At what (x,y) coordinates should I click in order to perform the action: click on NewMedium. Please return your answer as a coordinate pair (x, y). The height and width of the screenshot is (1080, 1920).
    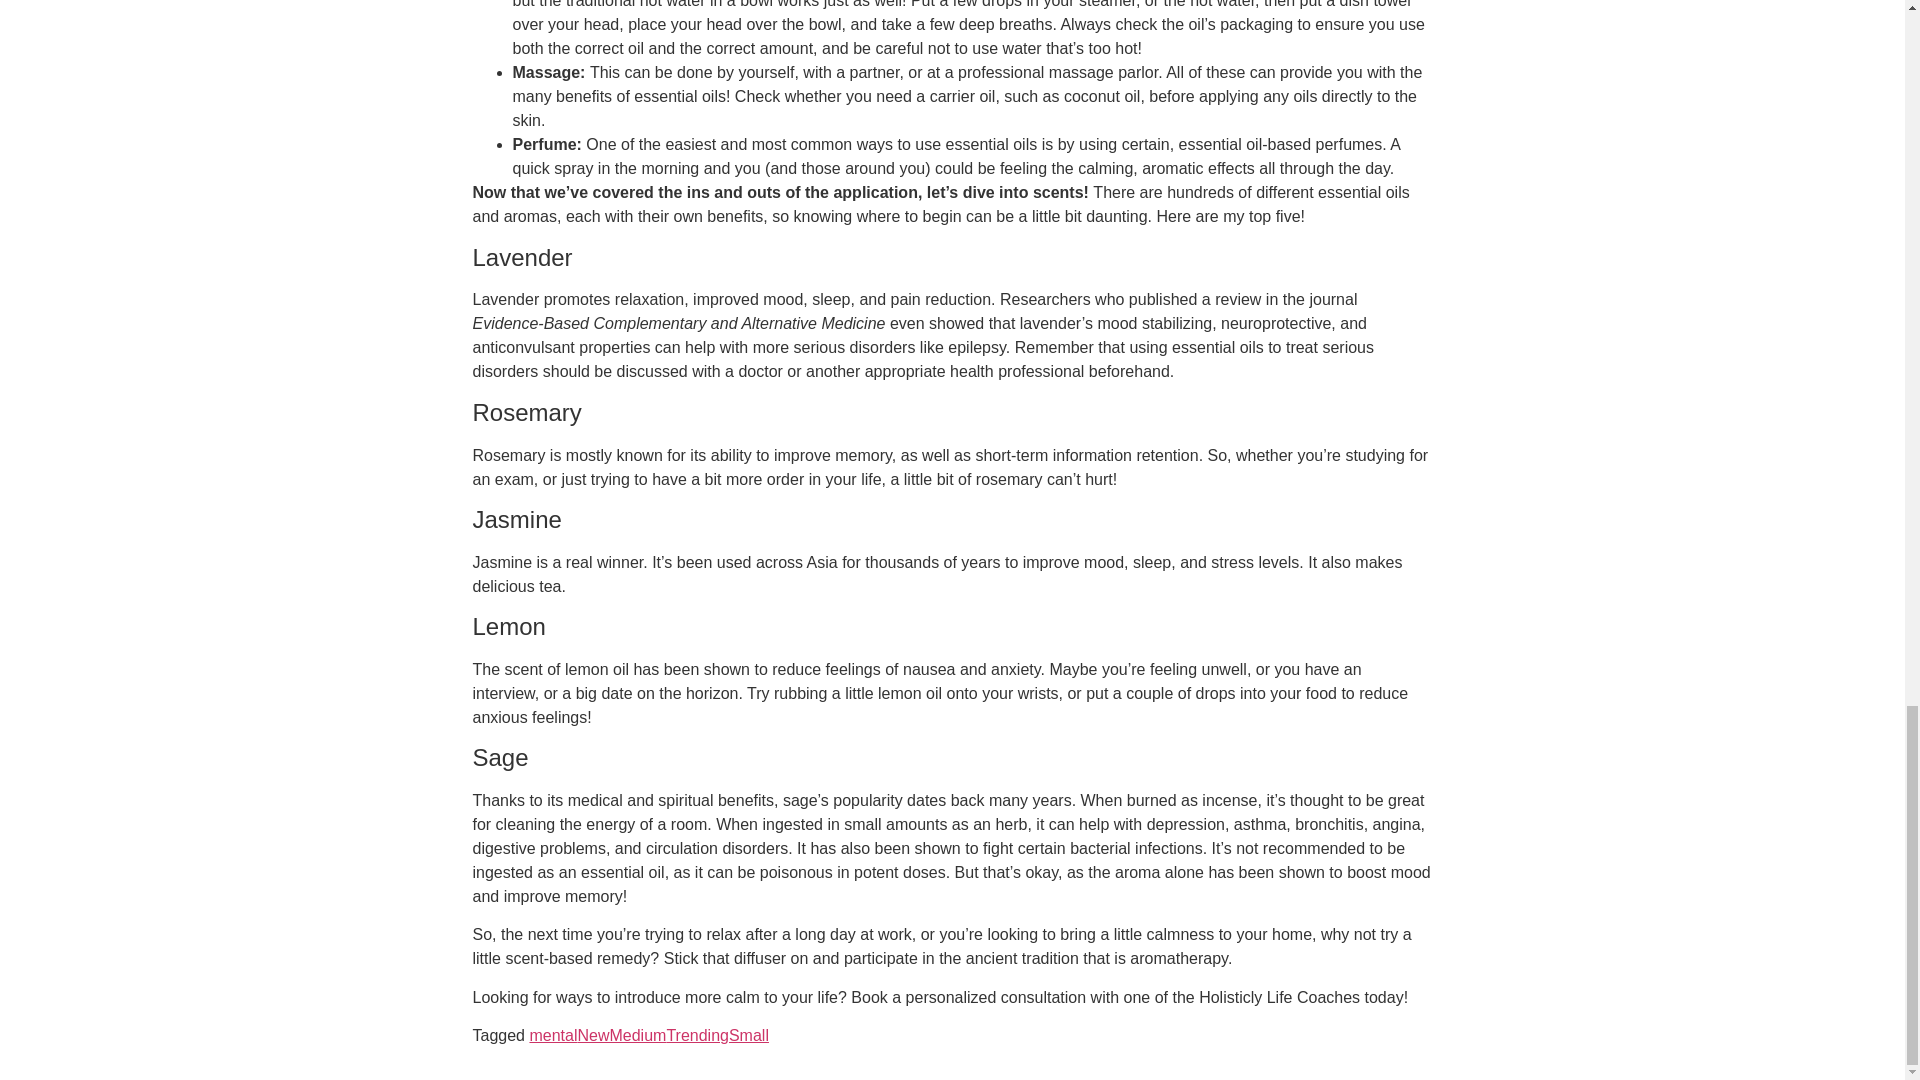
    Looking at the image, I should click on (622, 1036).